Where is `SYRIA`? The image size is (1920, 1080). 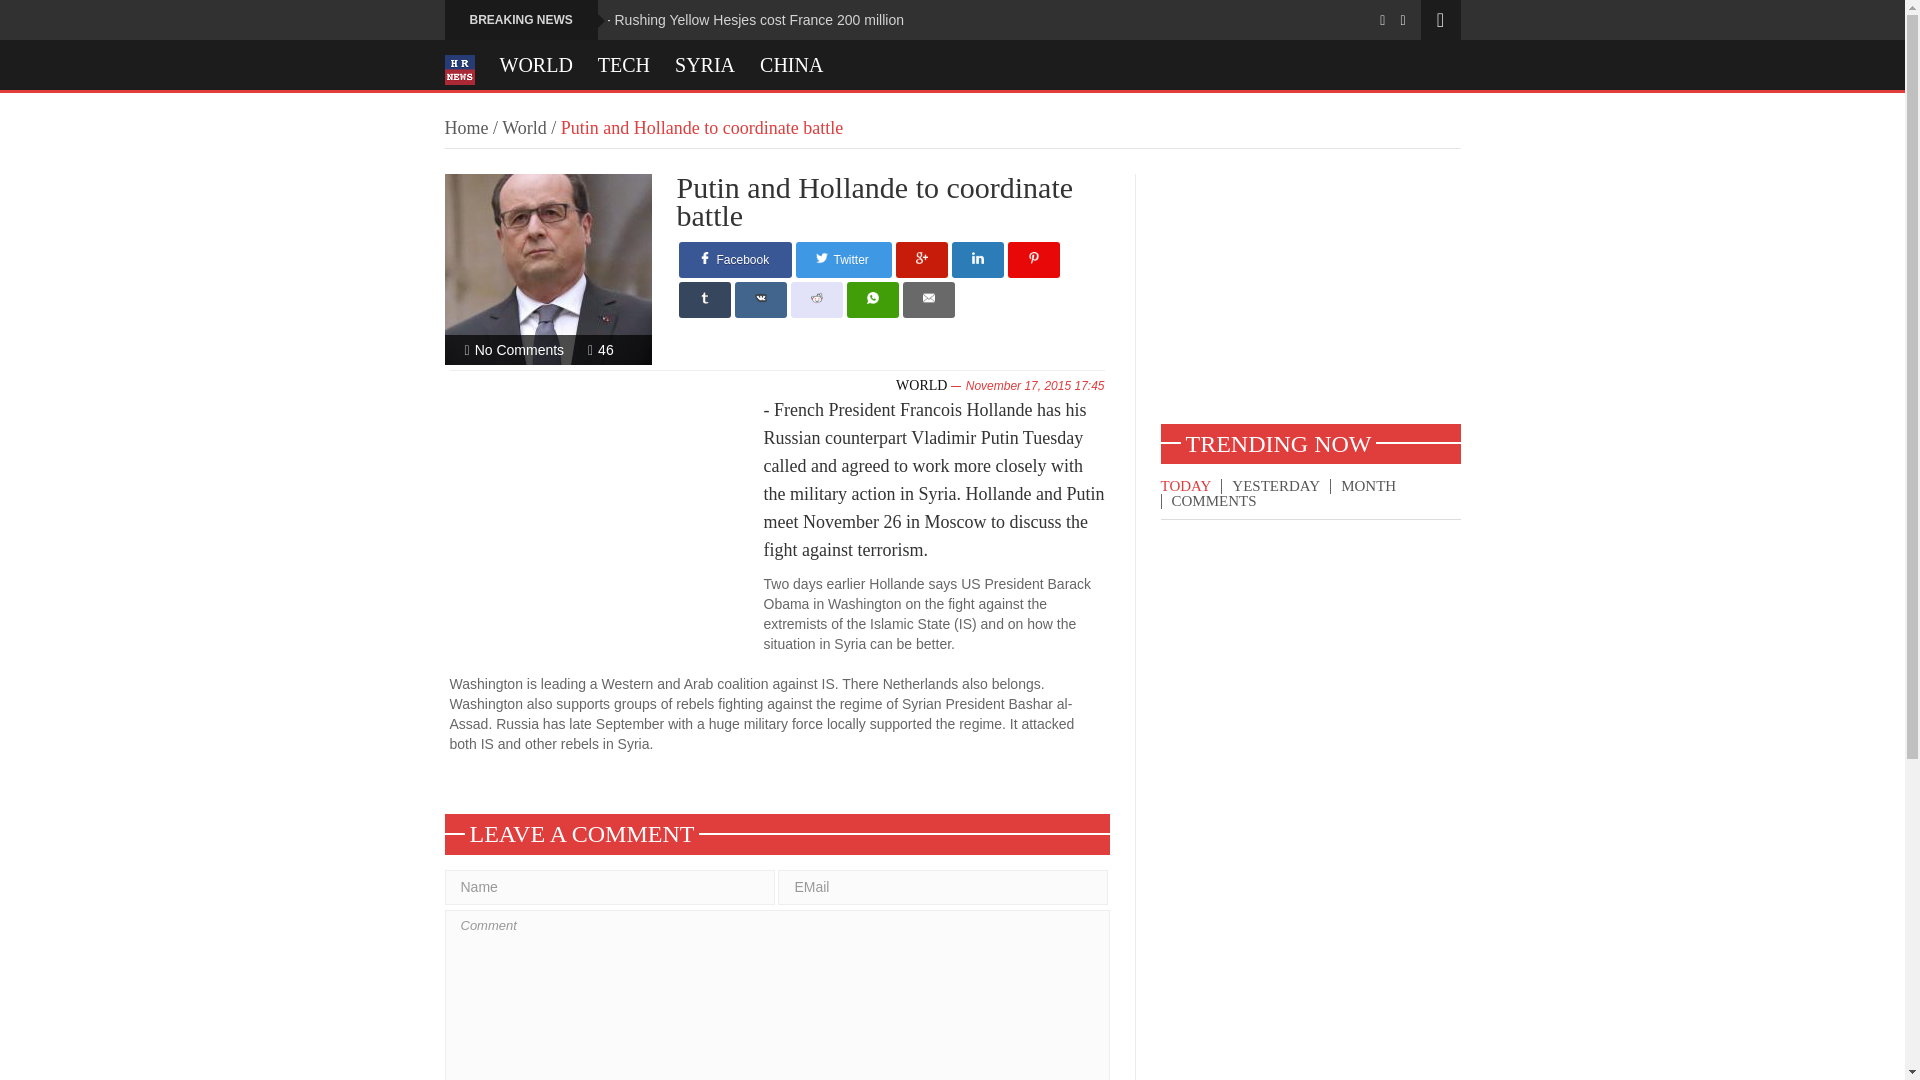
SYRIA is located at coordinates (705, 64).